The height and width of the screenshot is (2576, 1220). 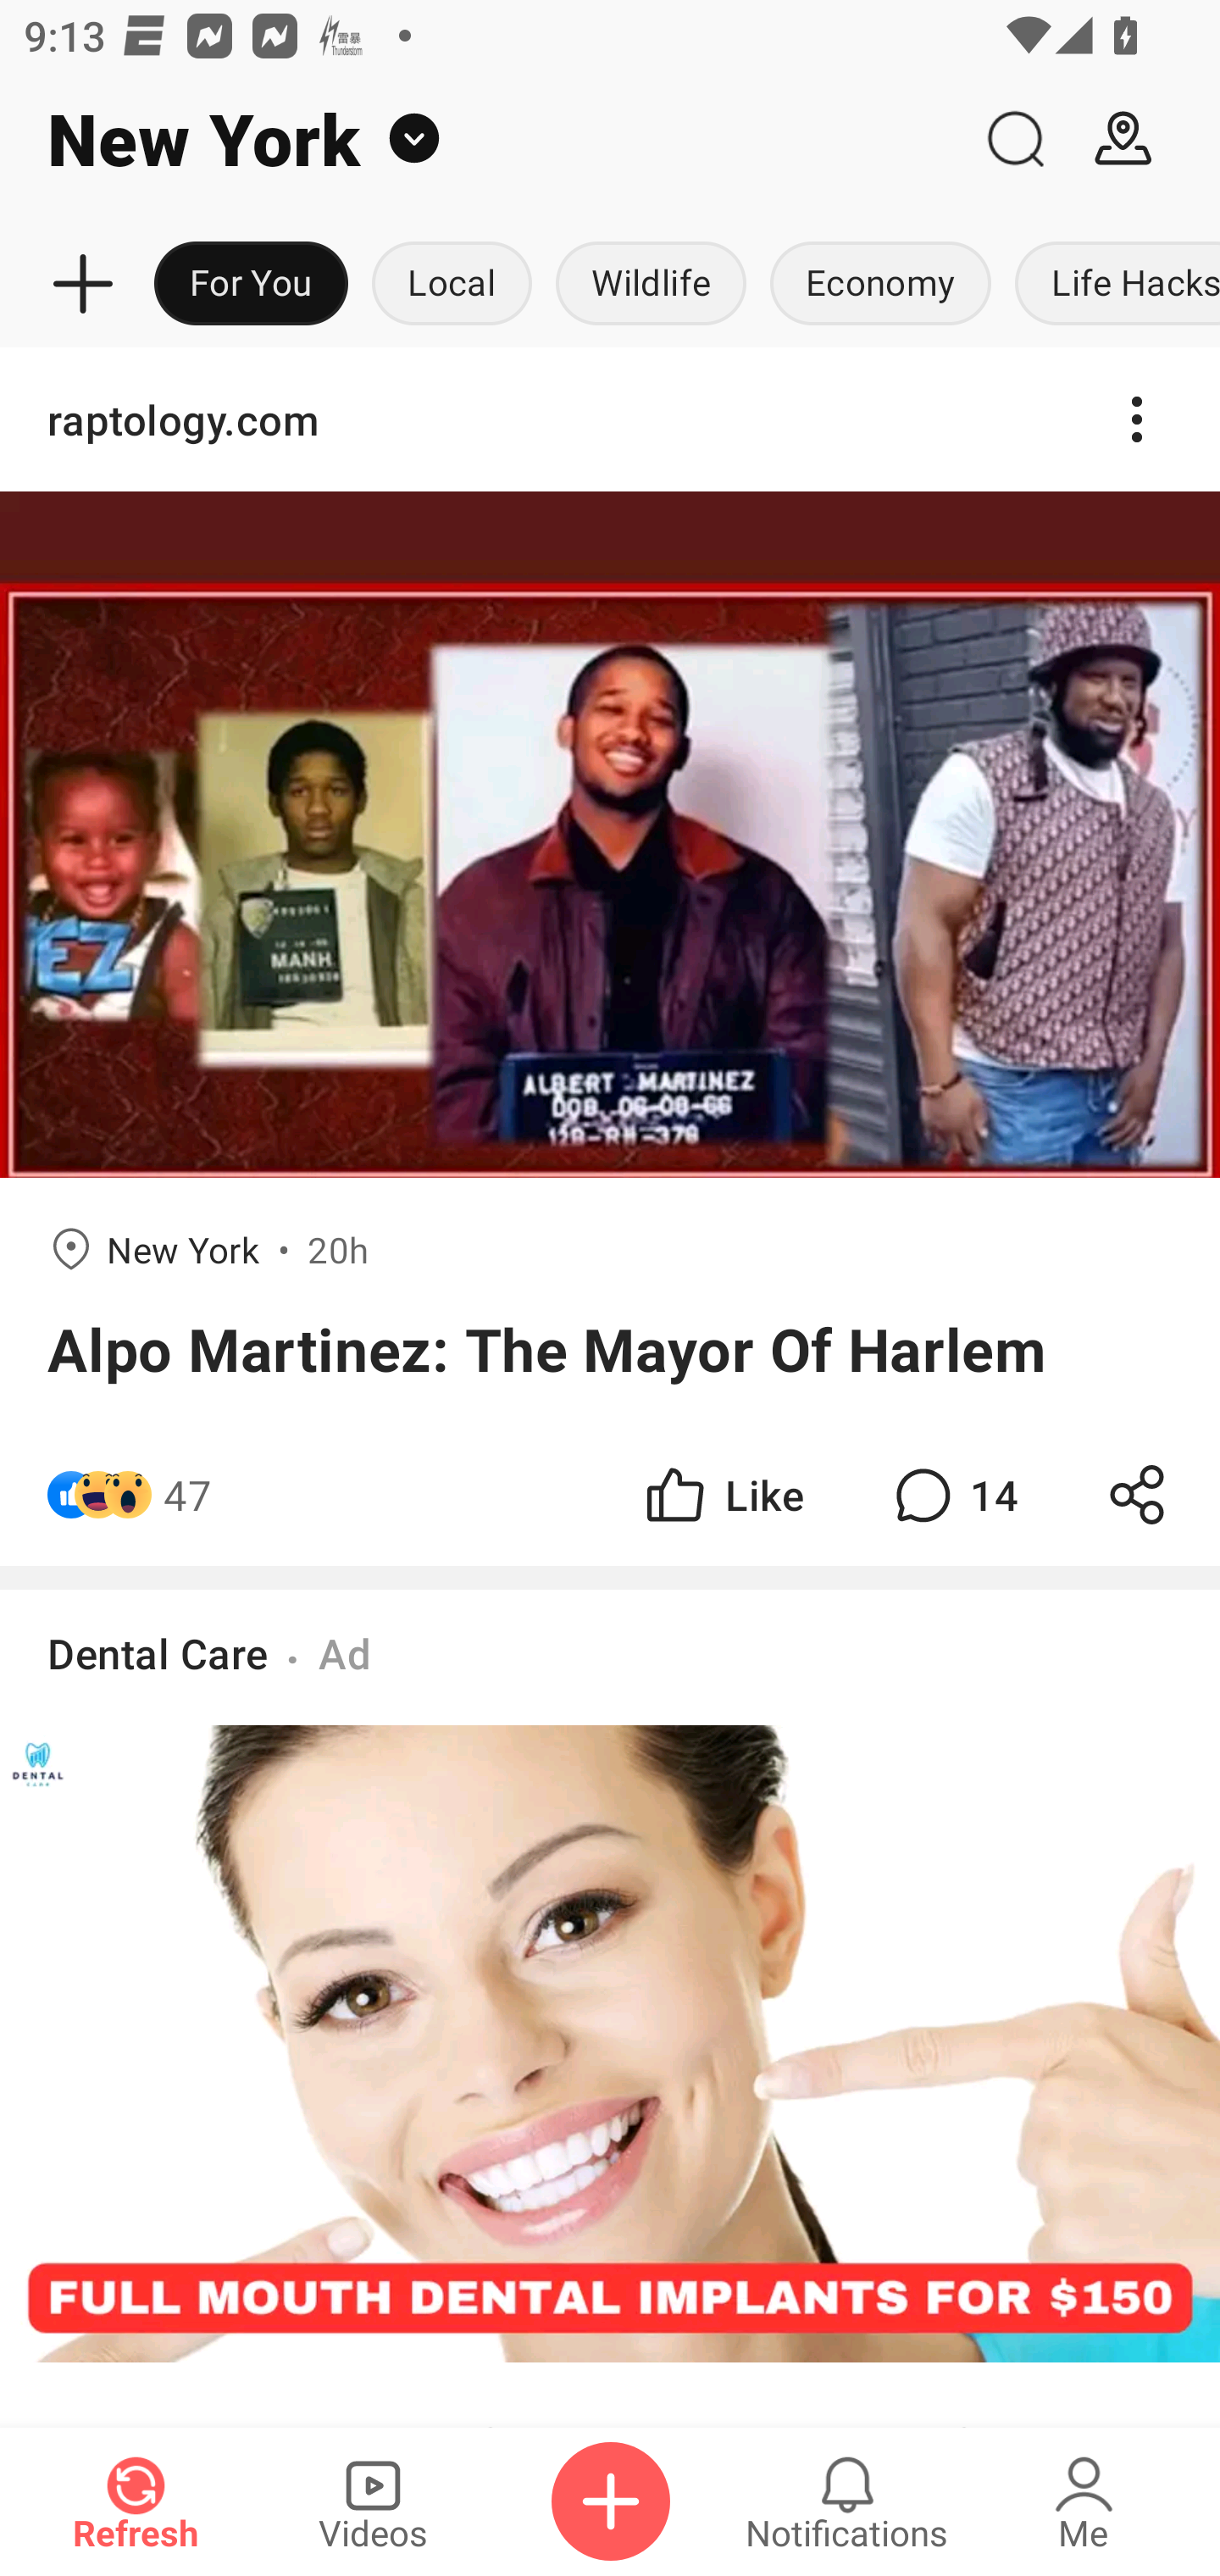 What do you see at coordinates (1112, 285) in the screenshot?
I see `Life Hacks` at bounding box center [1112, 285].